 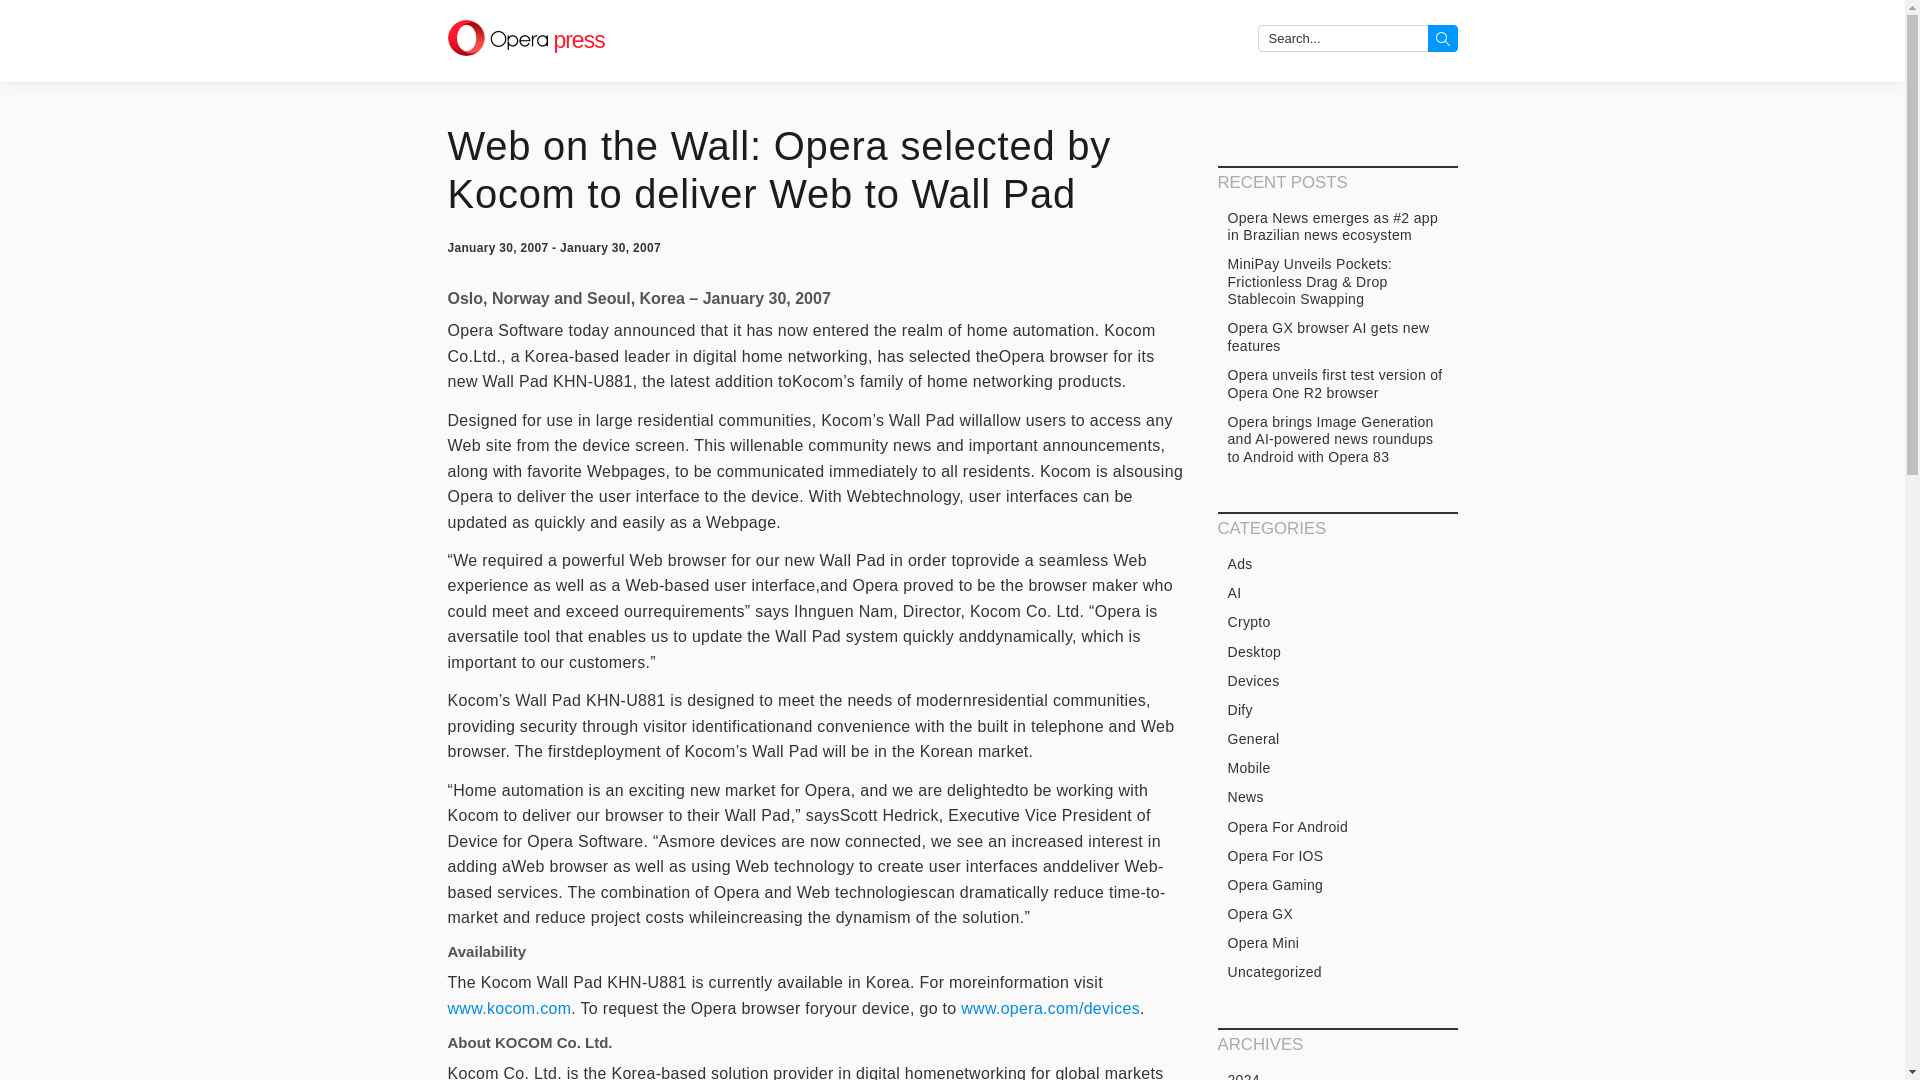 What do you see at coordinates (1337, 856) in the screenshot?
I see `Opera For IOS` at bounding box center [1337, 856].